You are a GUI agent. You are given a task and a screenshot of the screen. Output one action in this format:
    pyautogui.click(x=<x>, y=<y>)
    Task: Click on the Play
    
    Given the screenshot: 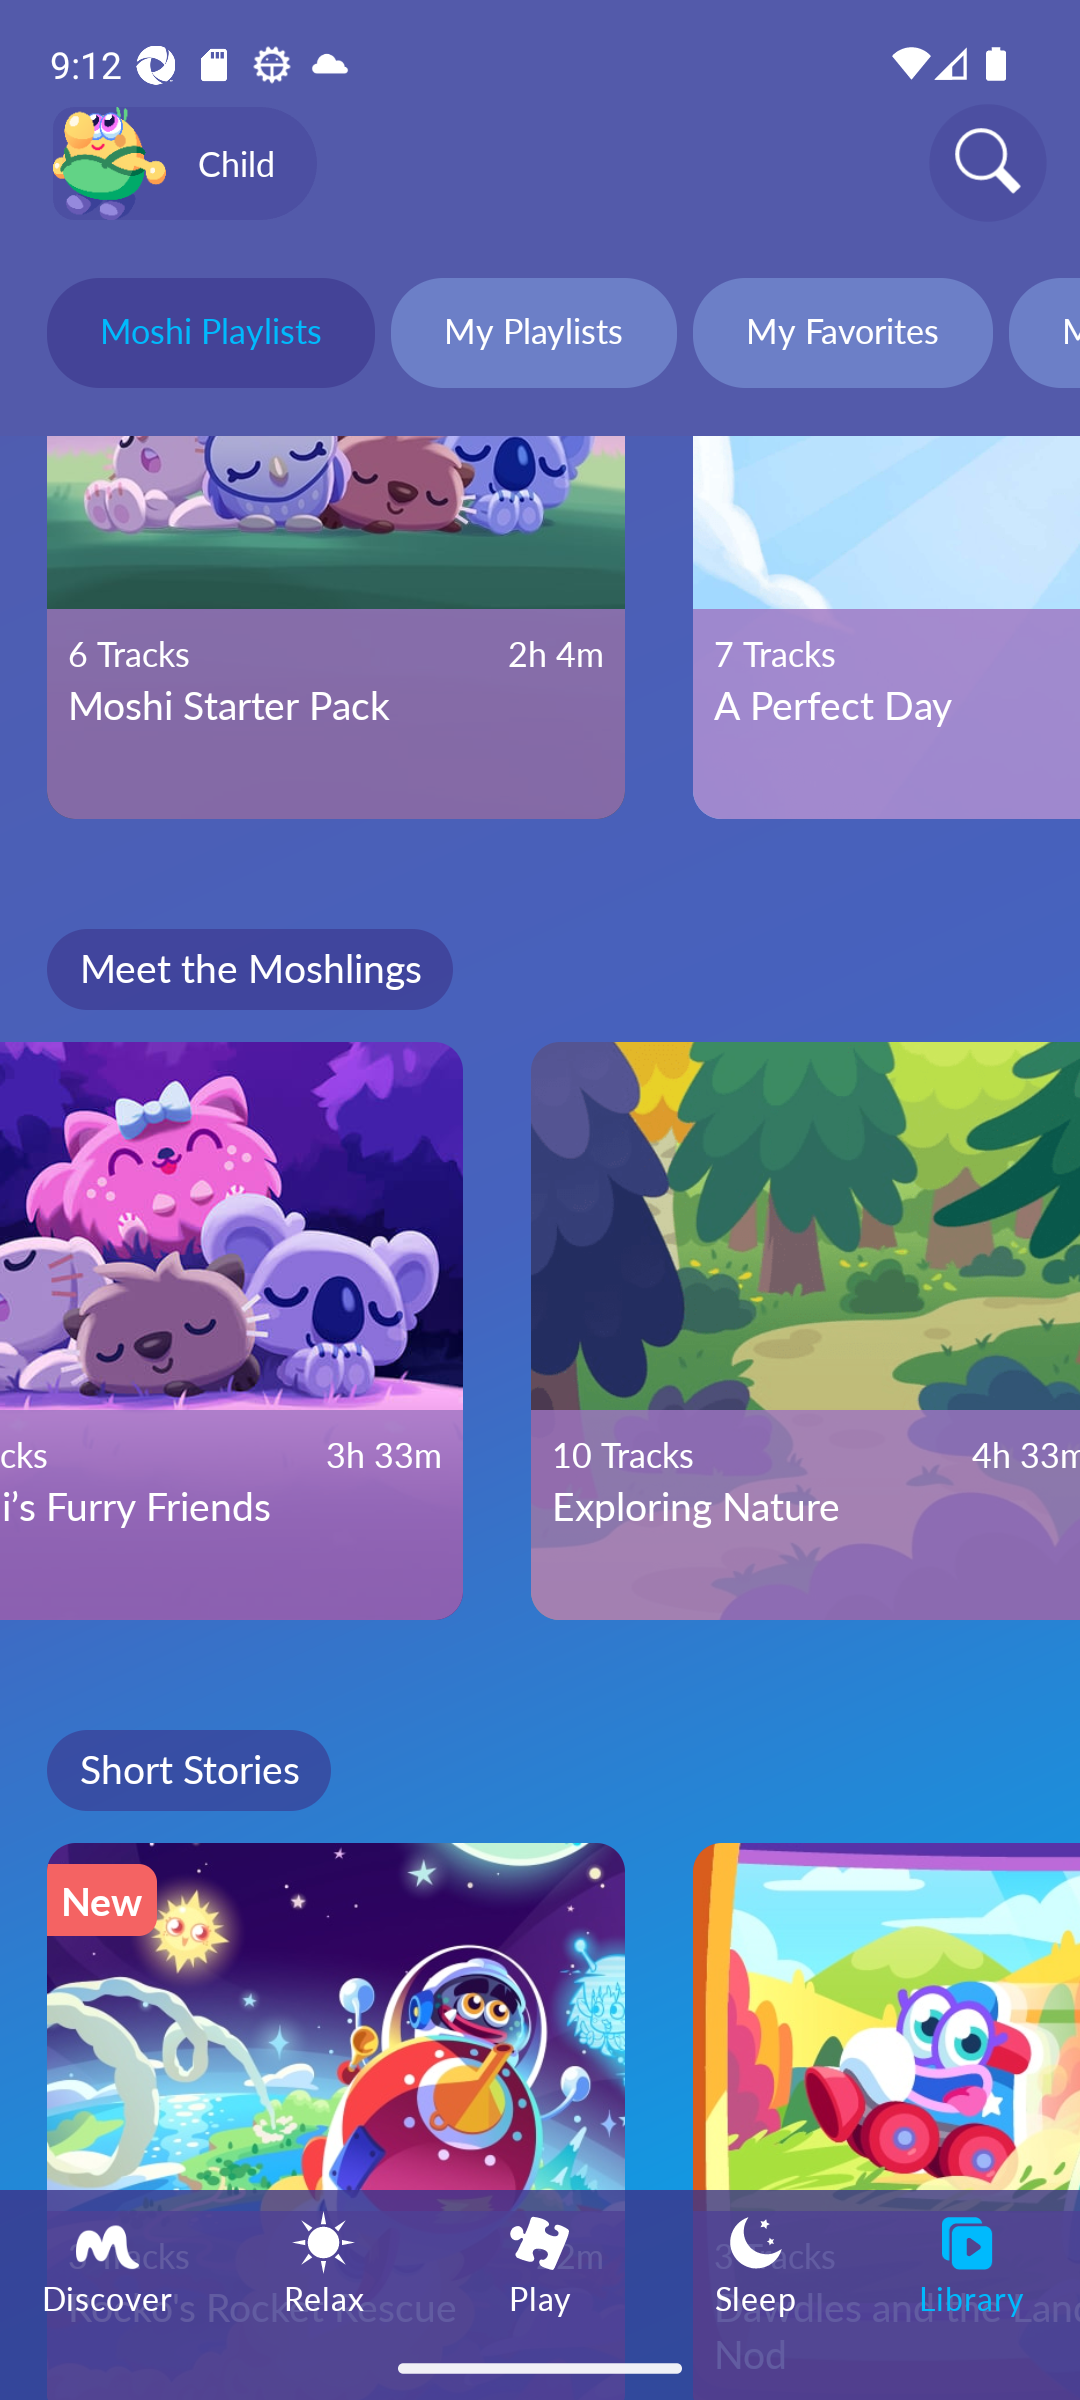 What is the action you would take?
    pyautogui.click(x=540, y=2262)
    